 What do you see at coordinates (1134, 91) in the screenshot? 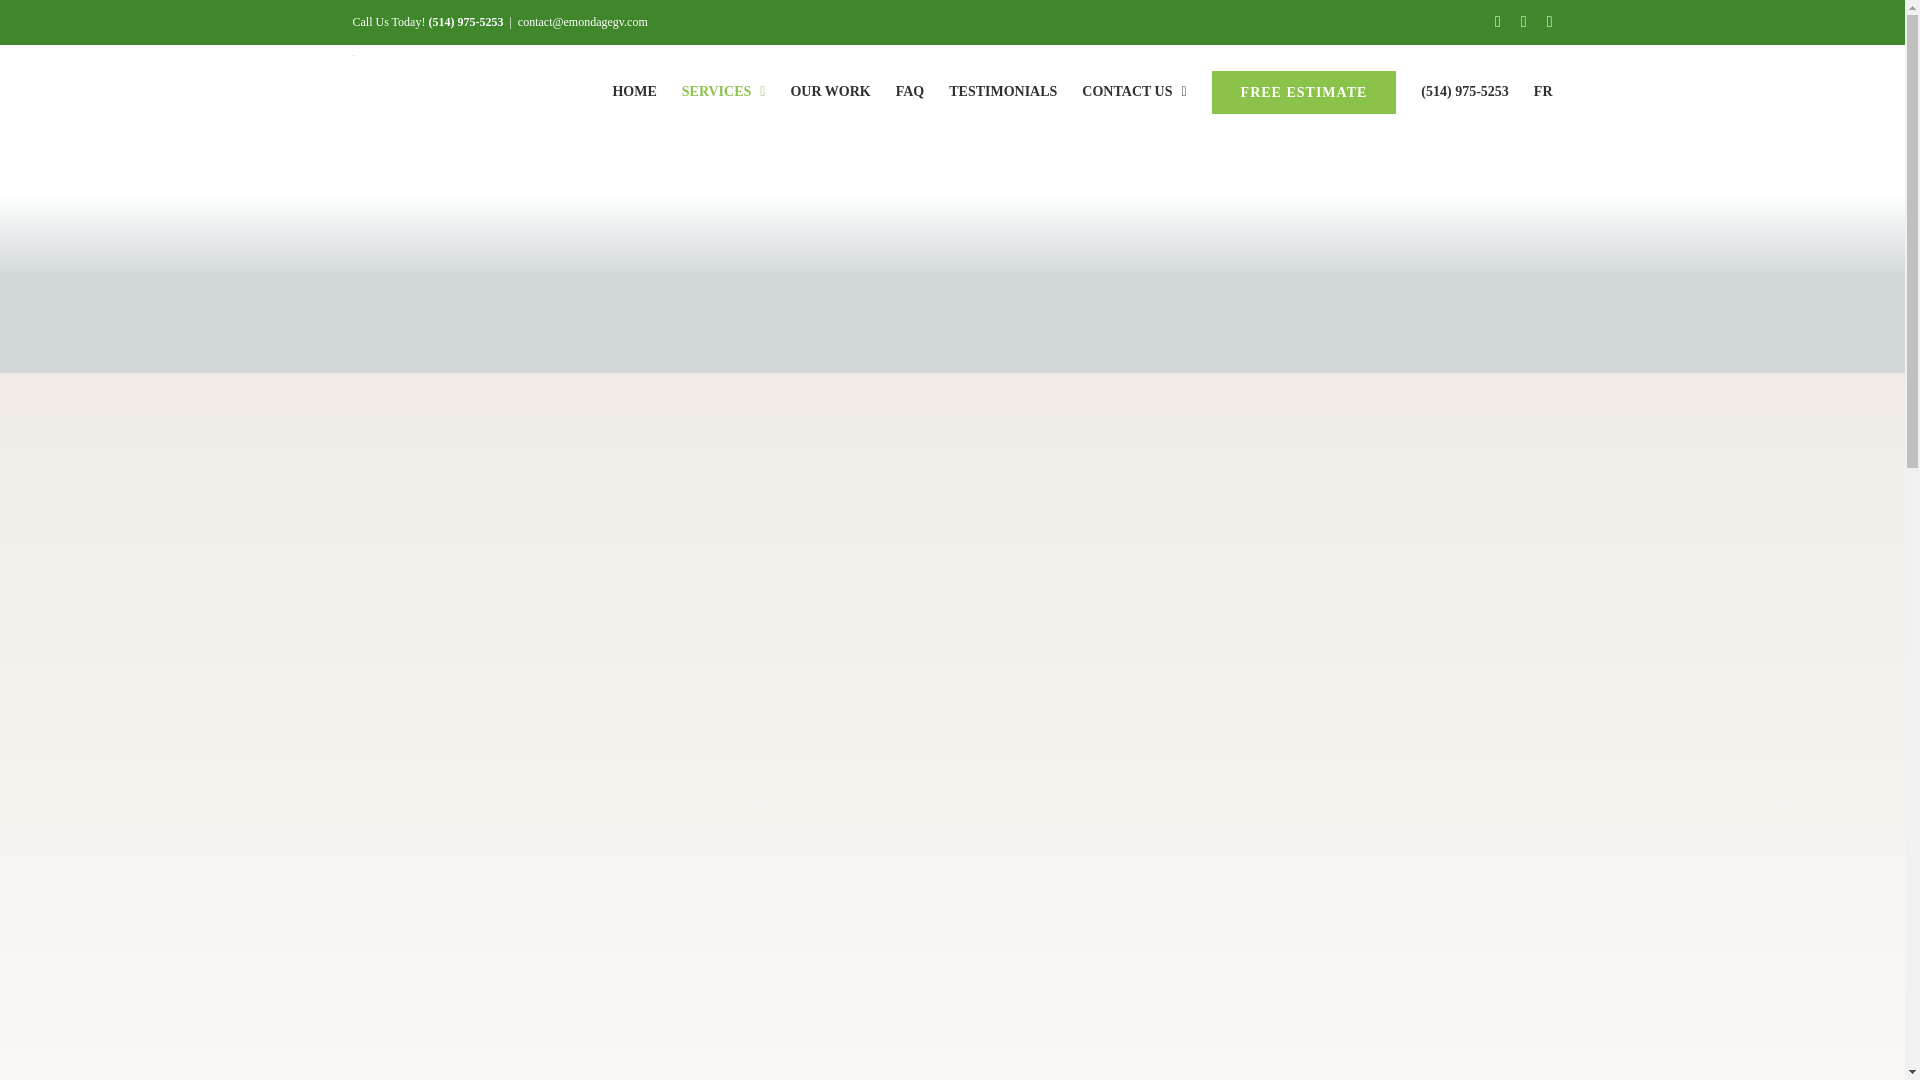
I see `CONTACT US` at bounding box center [1134, 91].